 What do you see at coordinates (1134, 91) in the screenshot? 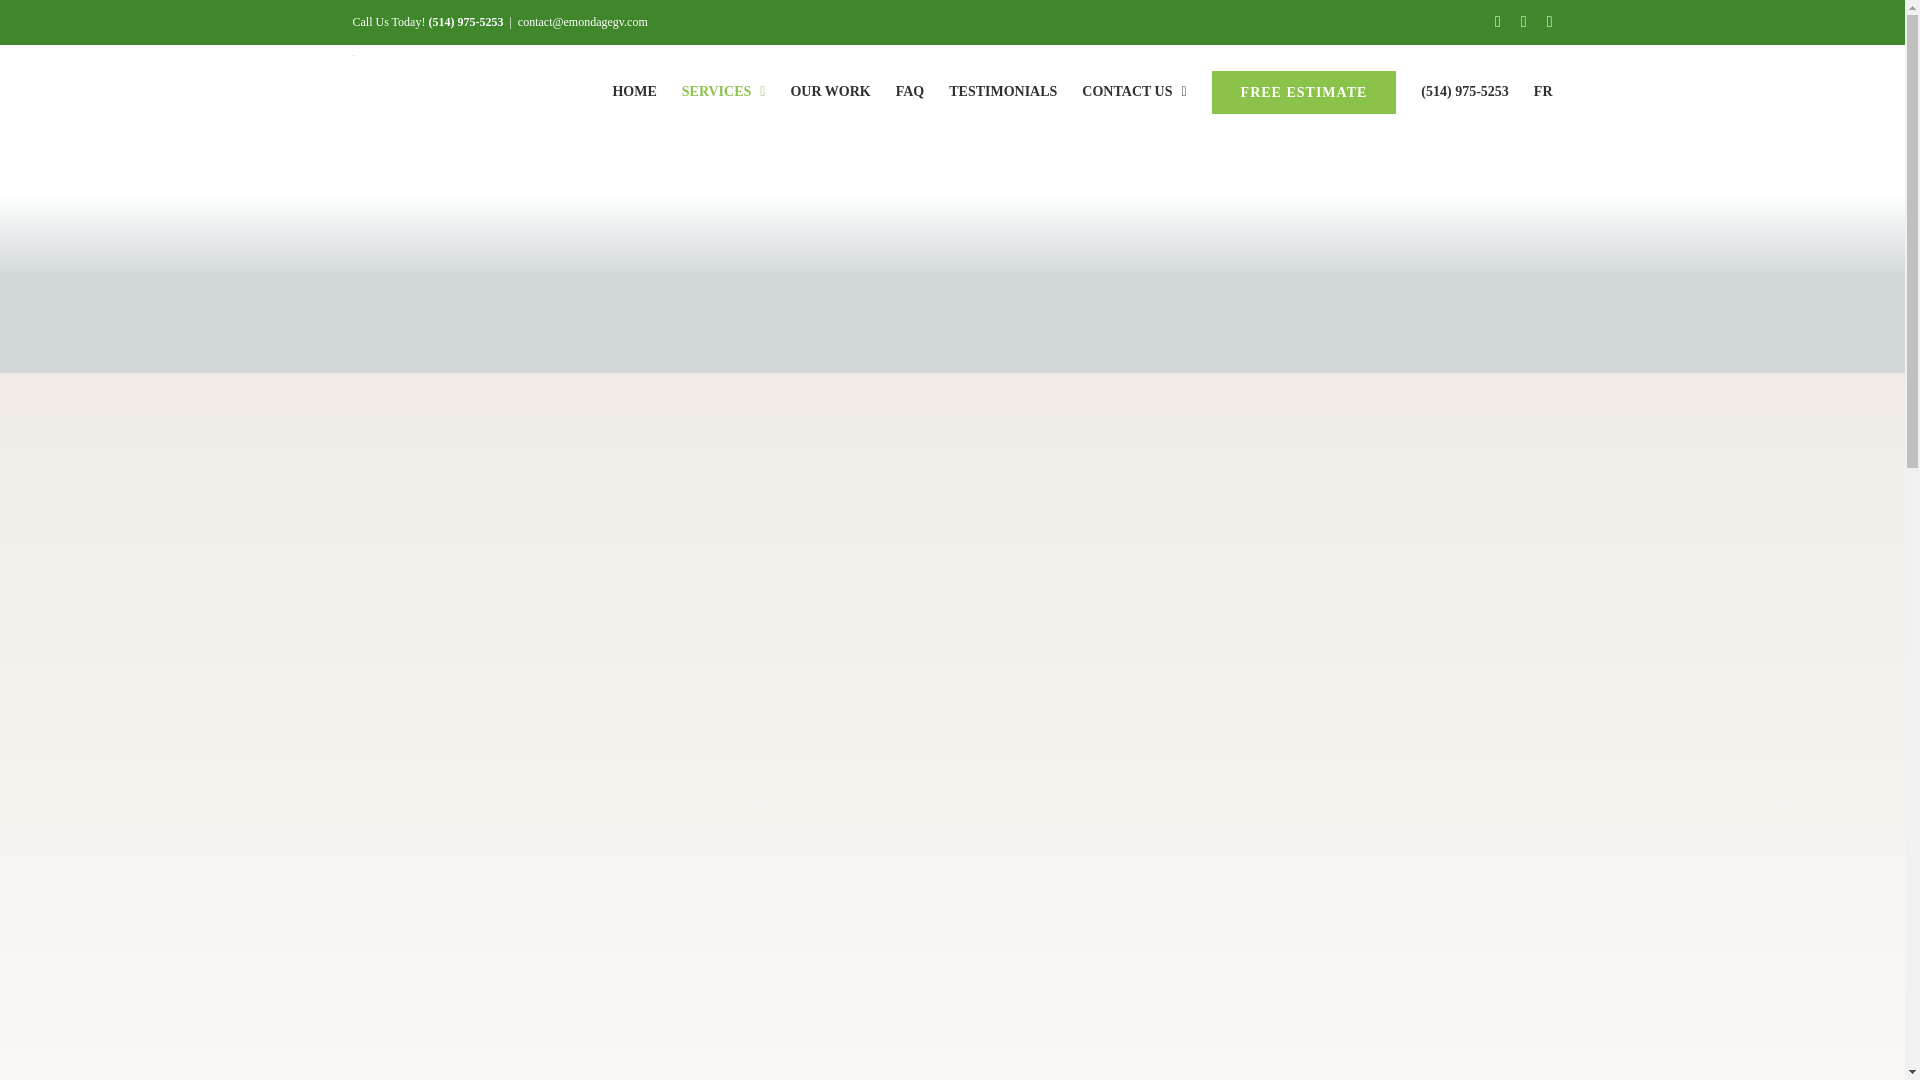
I see `CONTACT US` at bounding box center [1134, 91].